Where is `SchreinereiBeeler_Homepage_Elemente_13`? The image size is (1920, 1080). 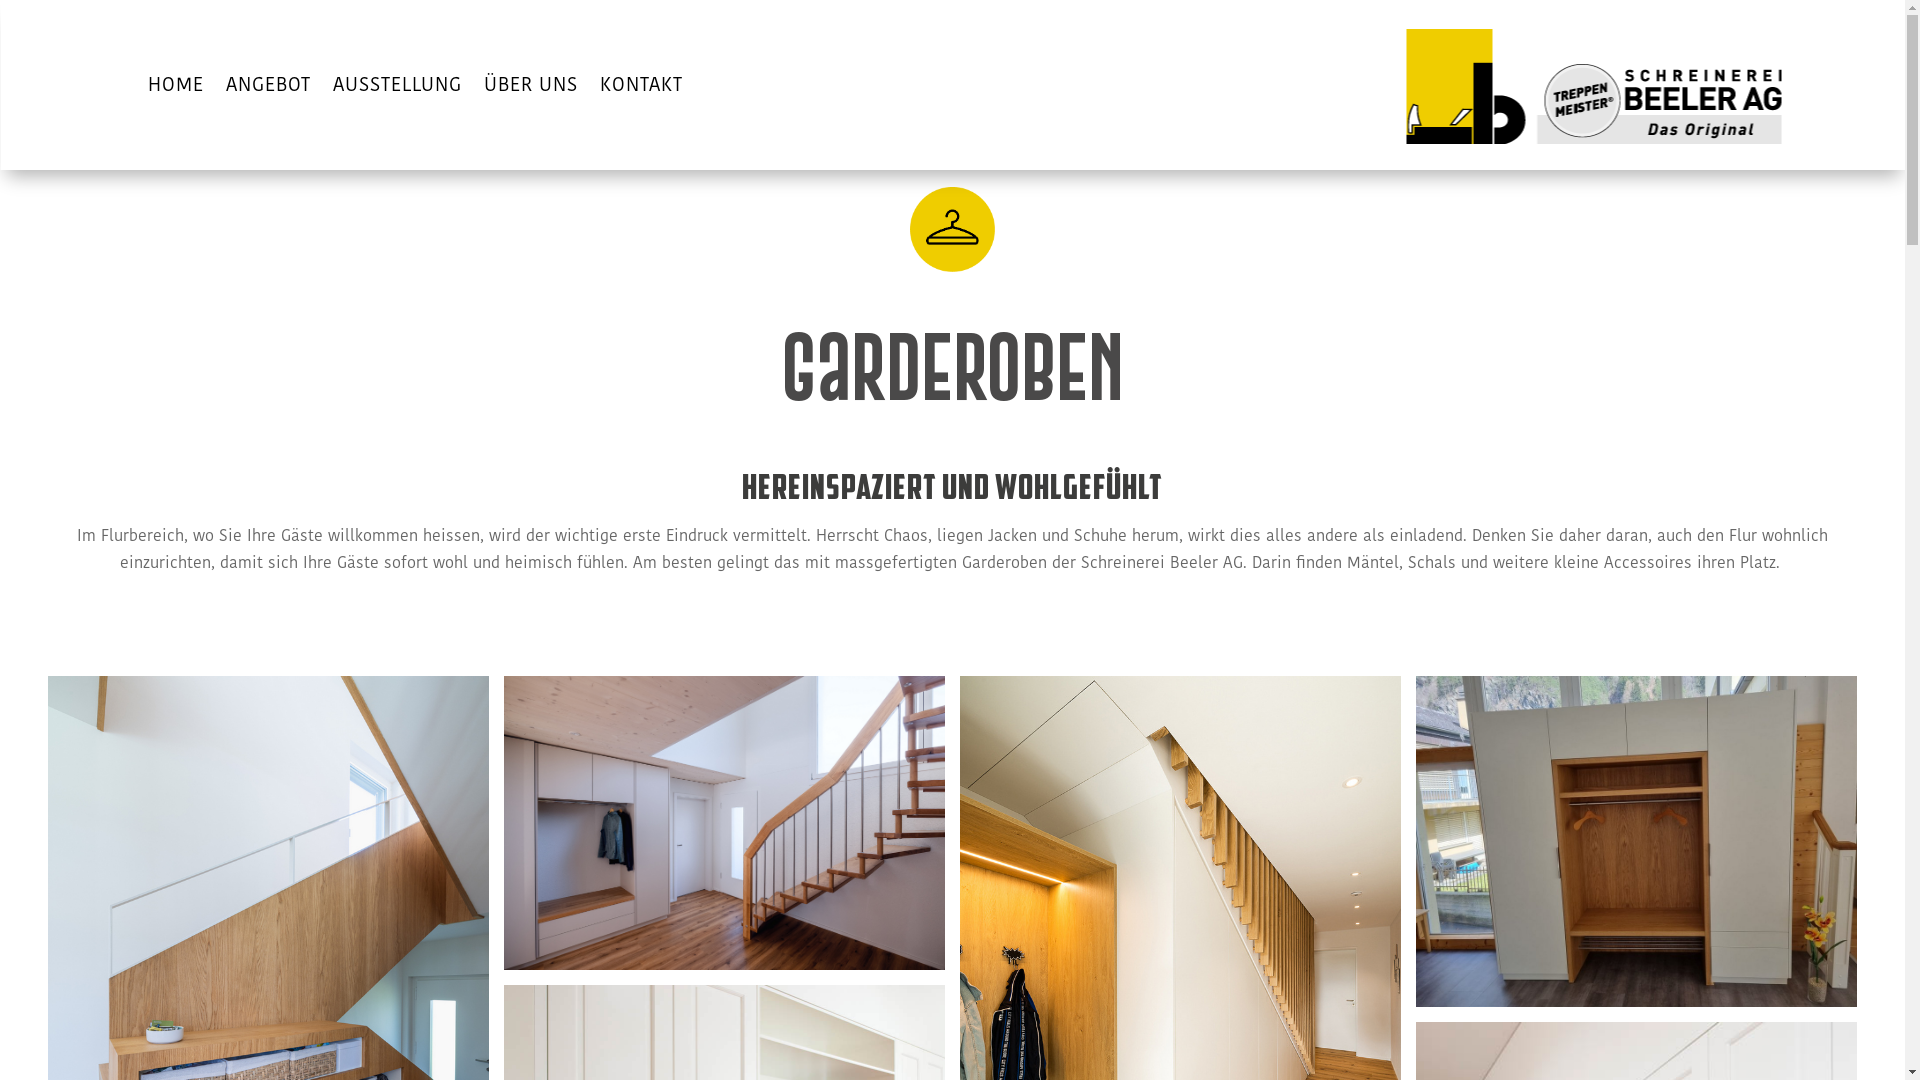
SchreinereiBeeler_Homepage_Elemente_13 is located at coordinates (1594, 86).